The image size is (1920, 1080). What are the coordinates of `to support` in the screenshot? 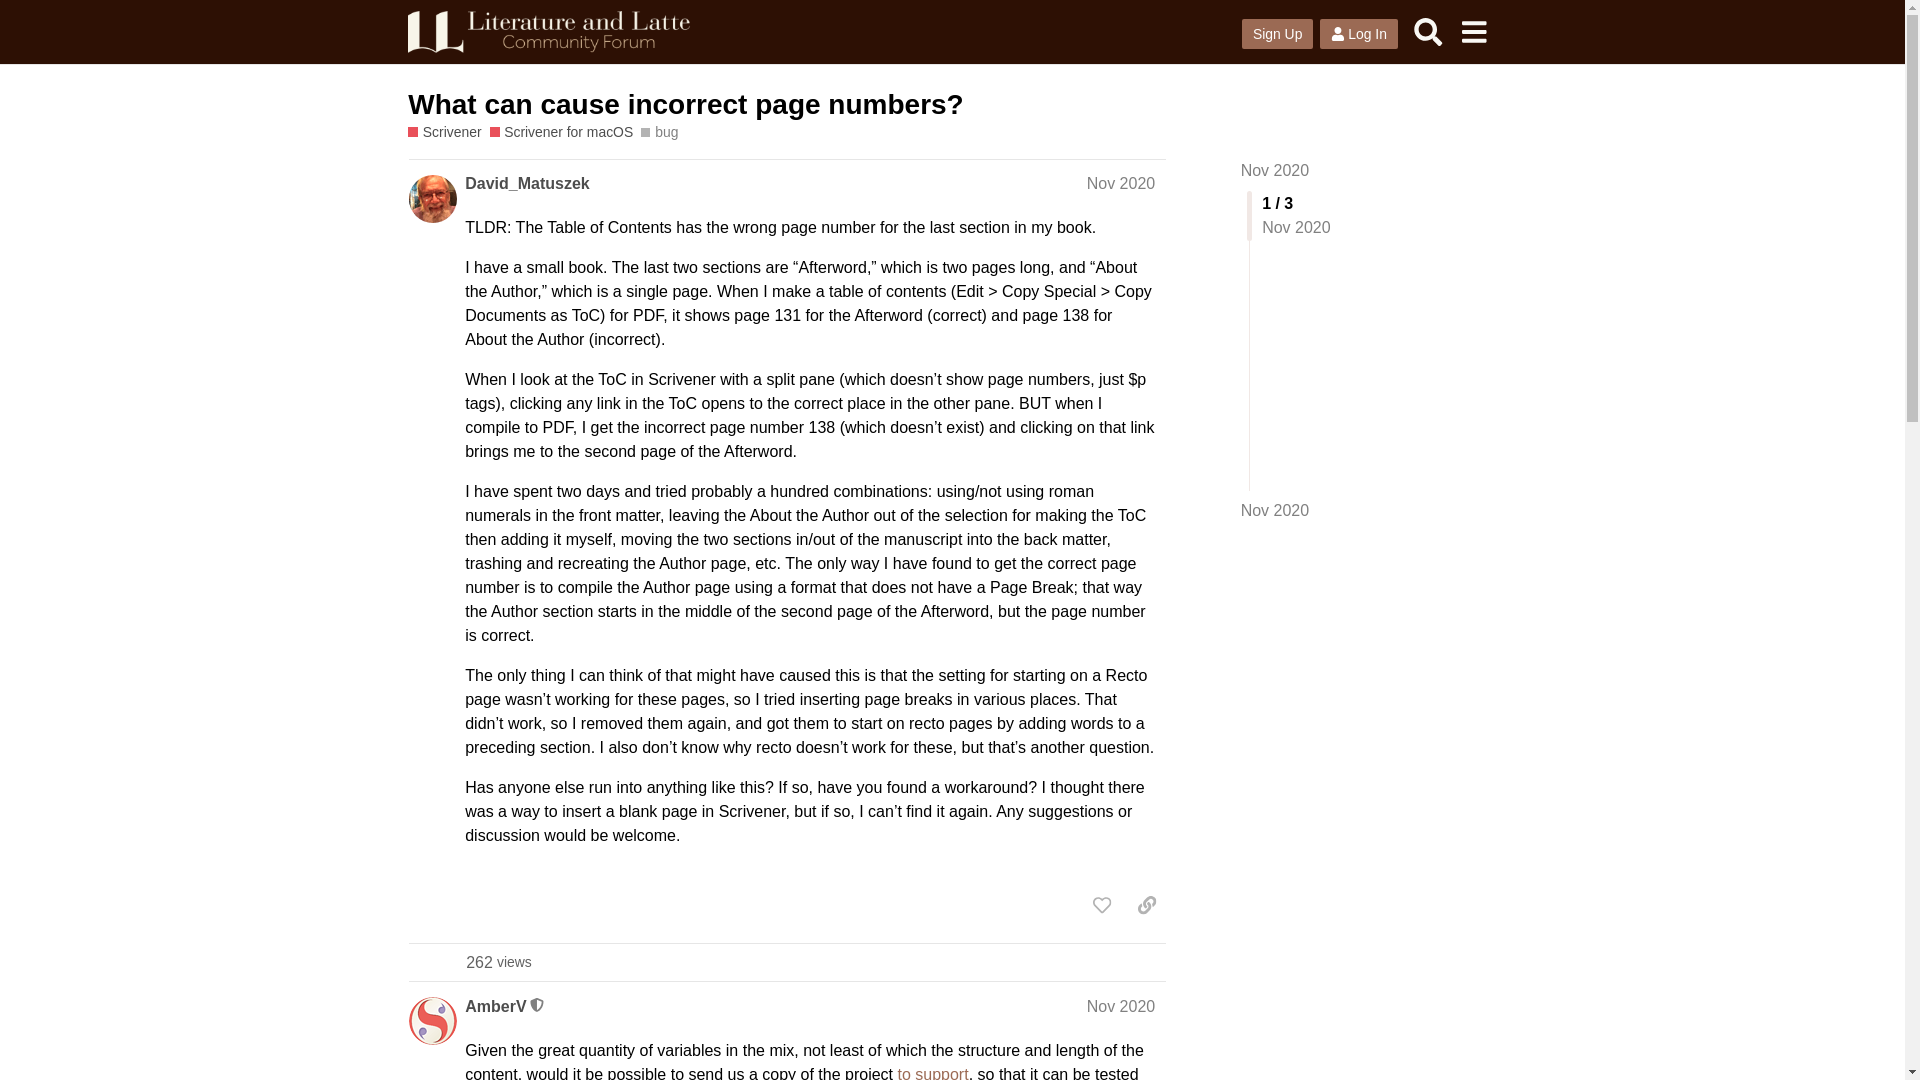 It's located at (932, 1072).